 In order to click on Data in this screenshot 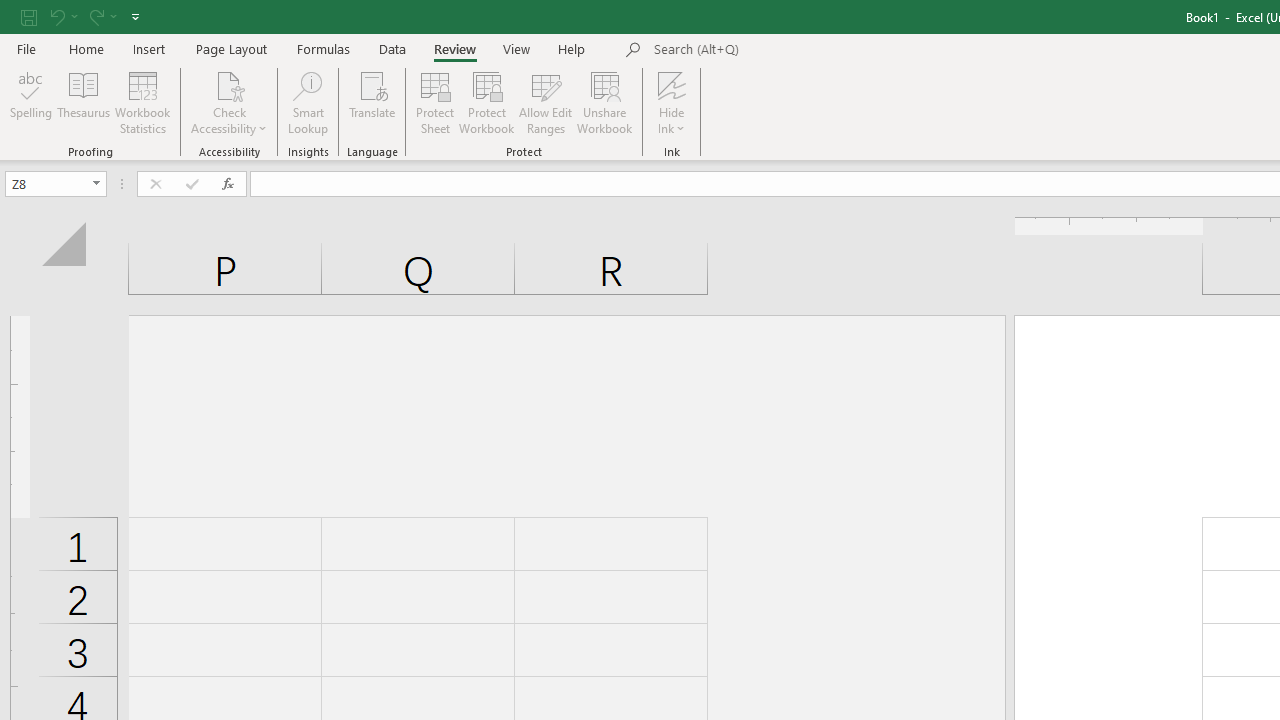, I will do `click(392, 48)`.